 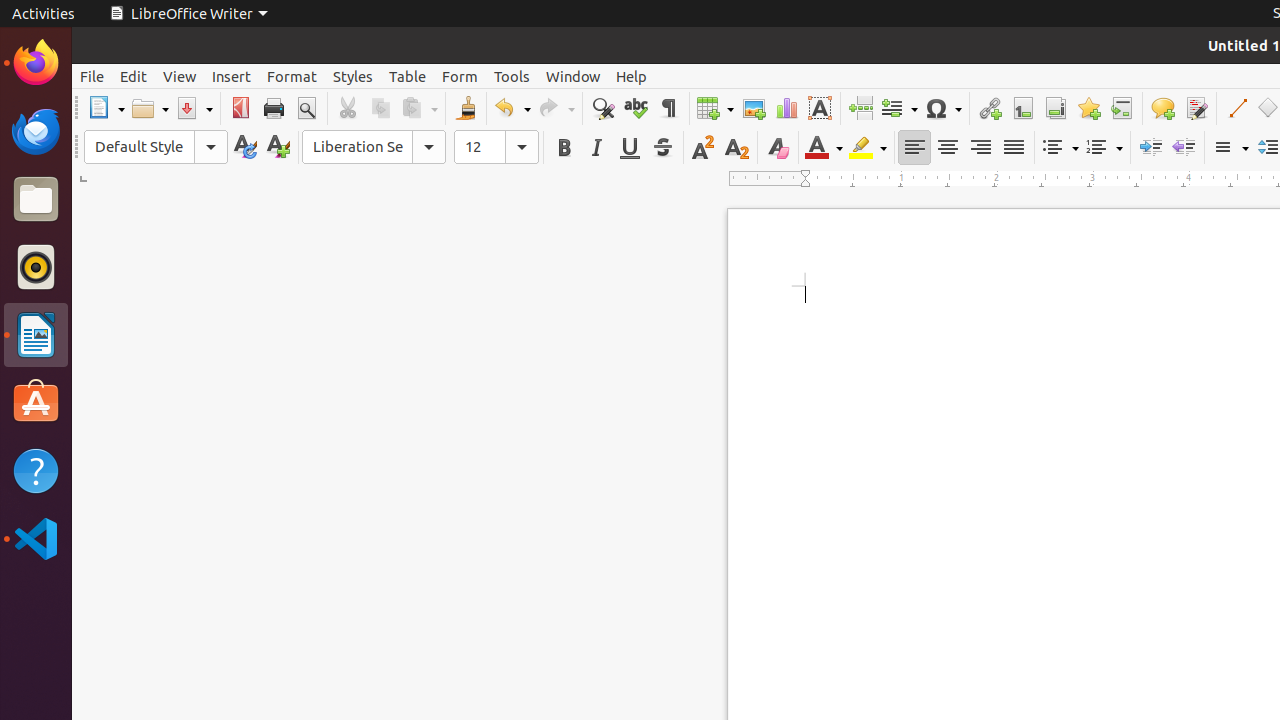 I want to click on Formatting Marks, so click(x=668, y=108).